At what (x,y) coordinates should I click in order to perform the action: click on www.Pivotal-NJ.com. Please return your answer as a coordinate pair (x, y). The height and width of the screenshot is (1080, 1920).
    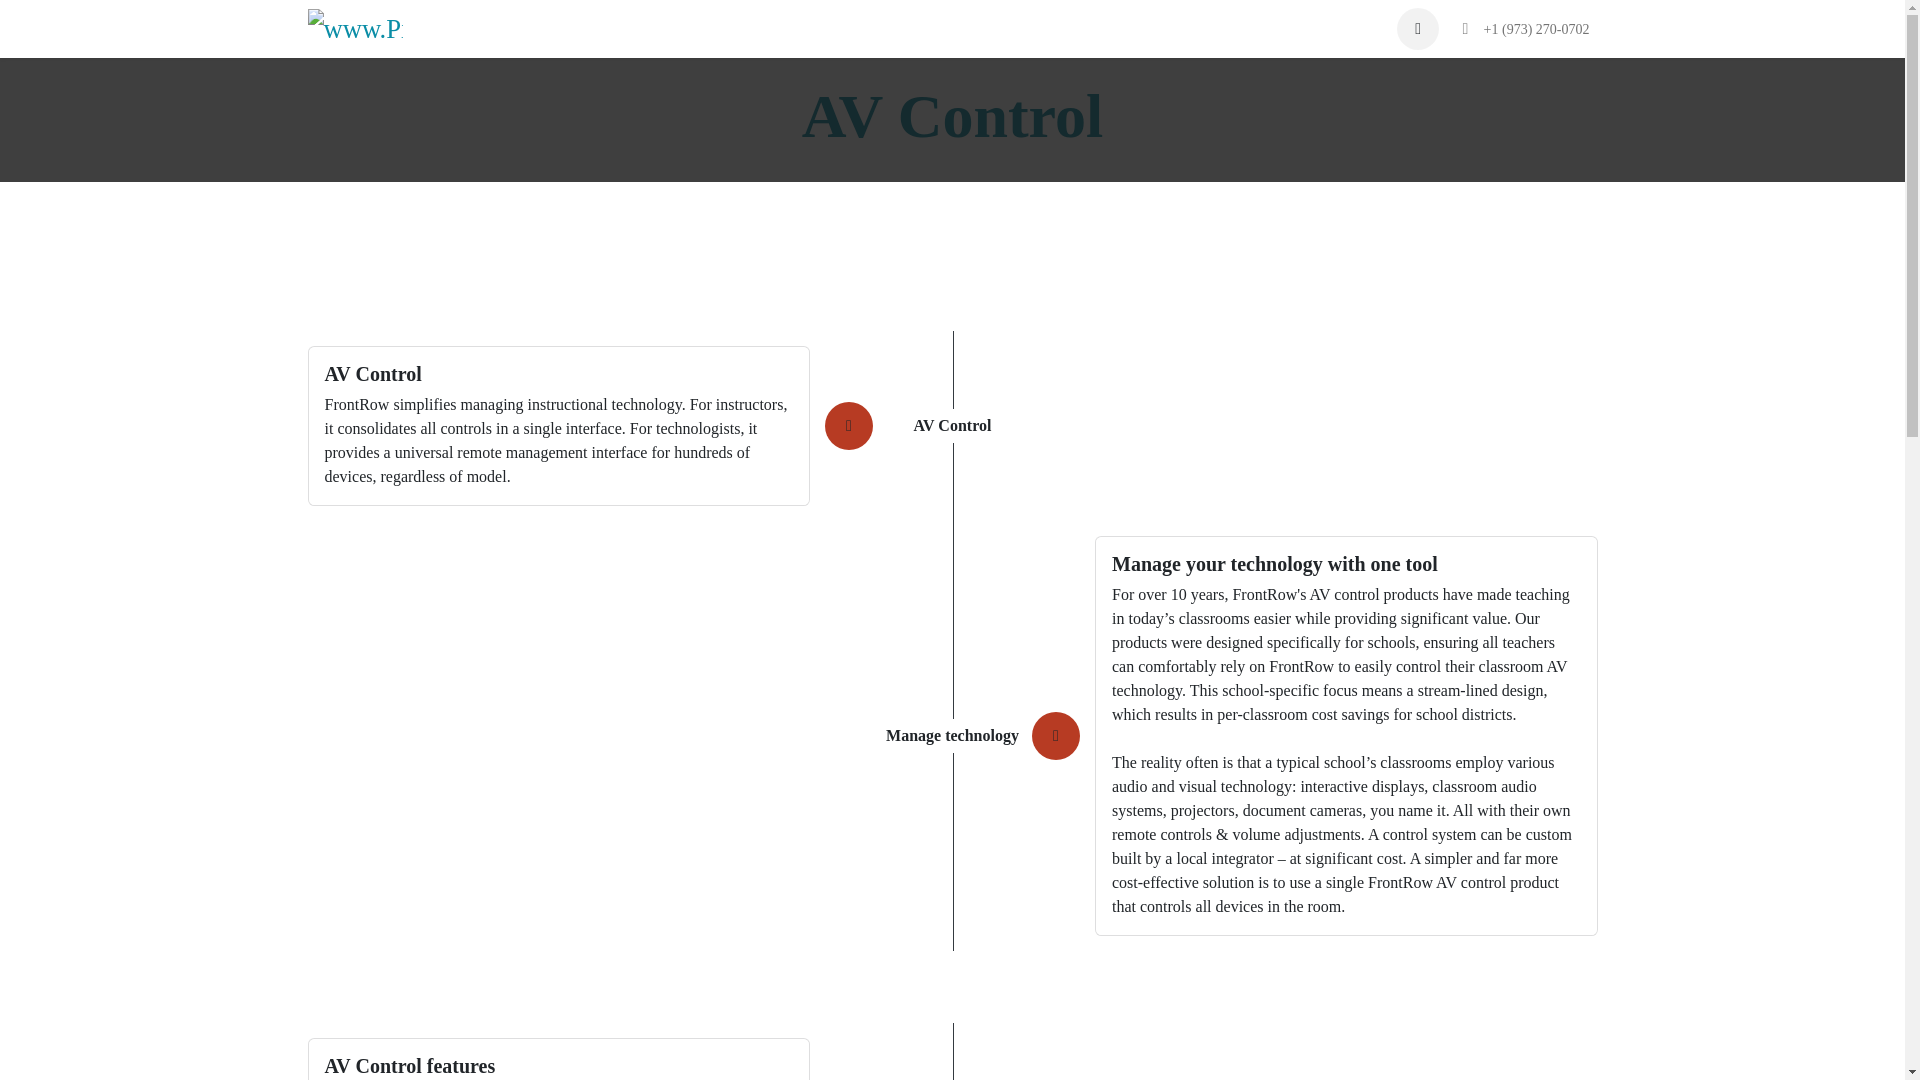
    Looking at the image, I should click on (355, 28).